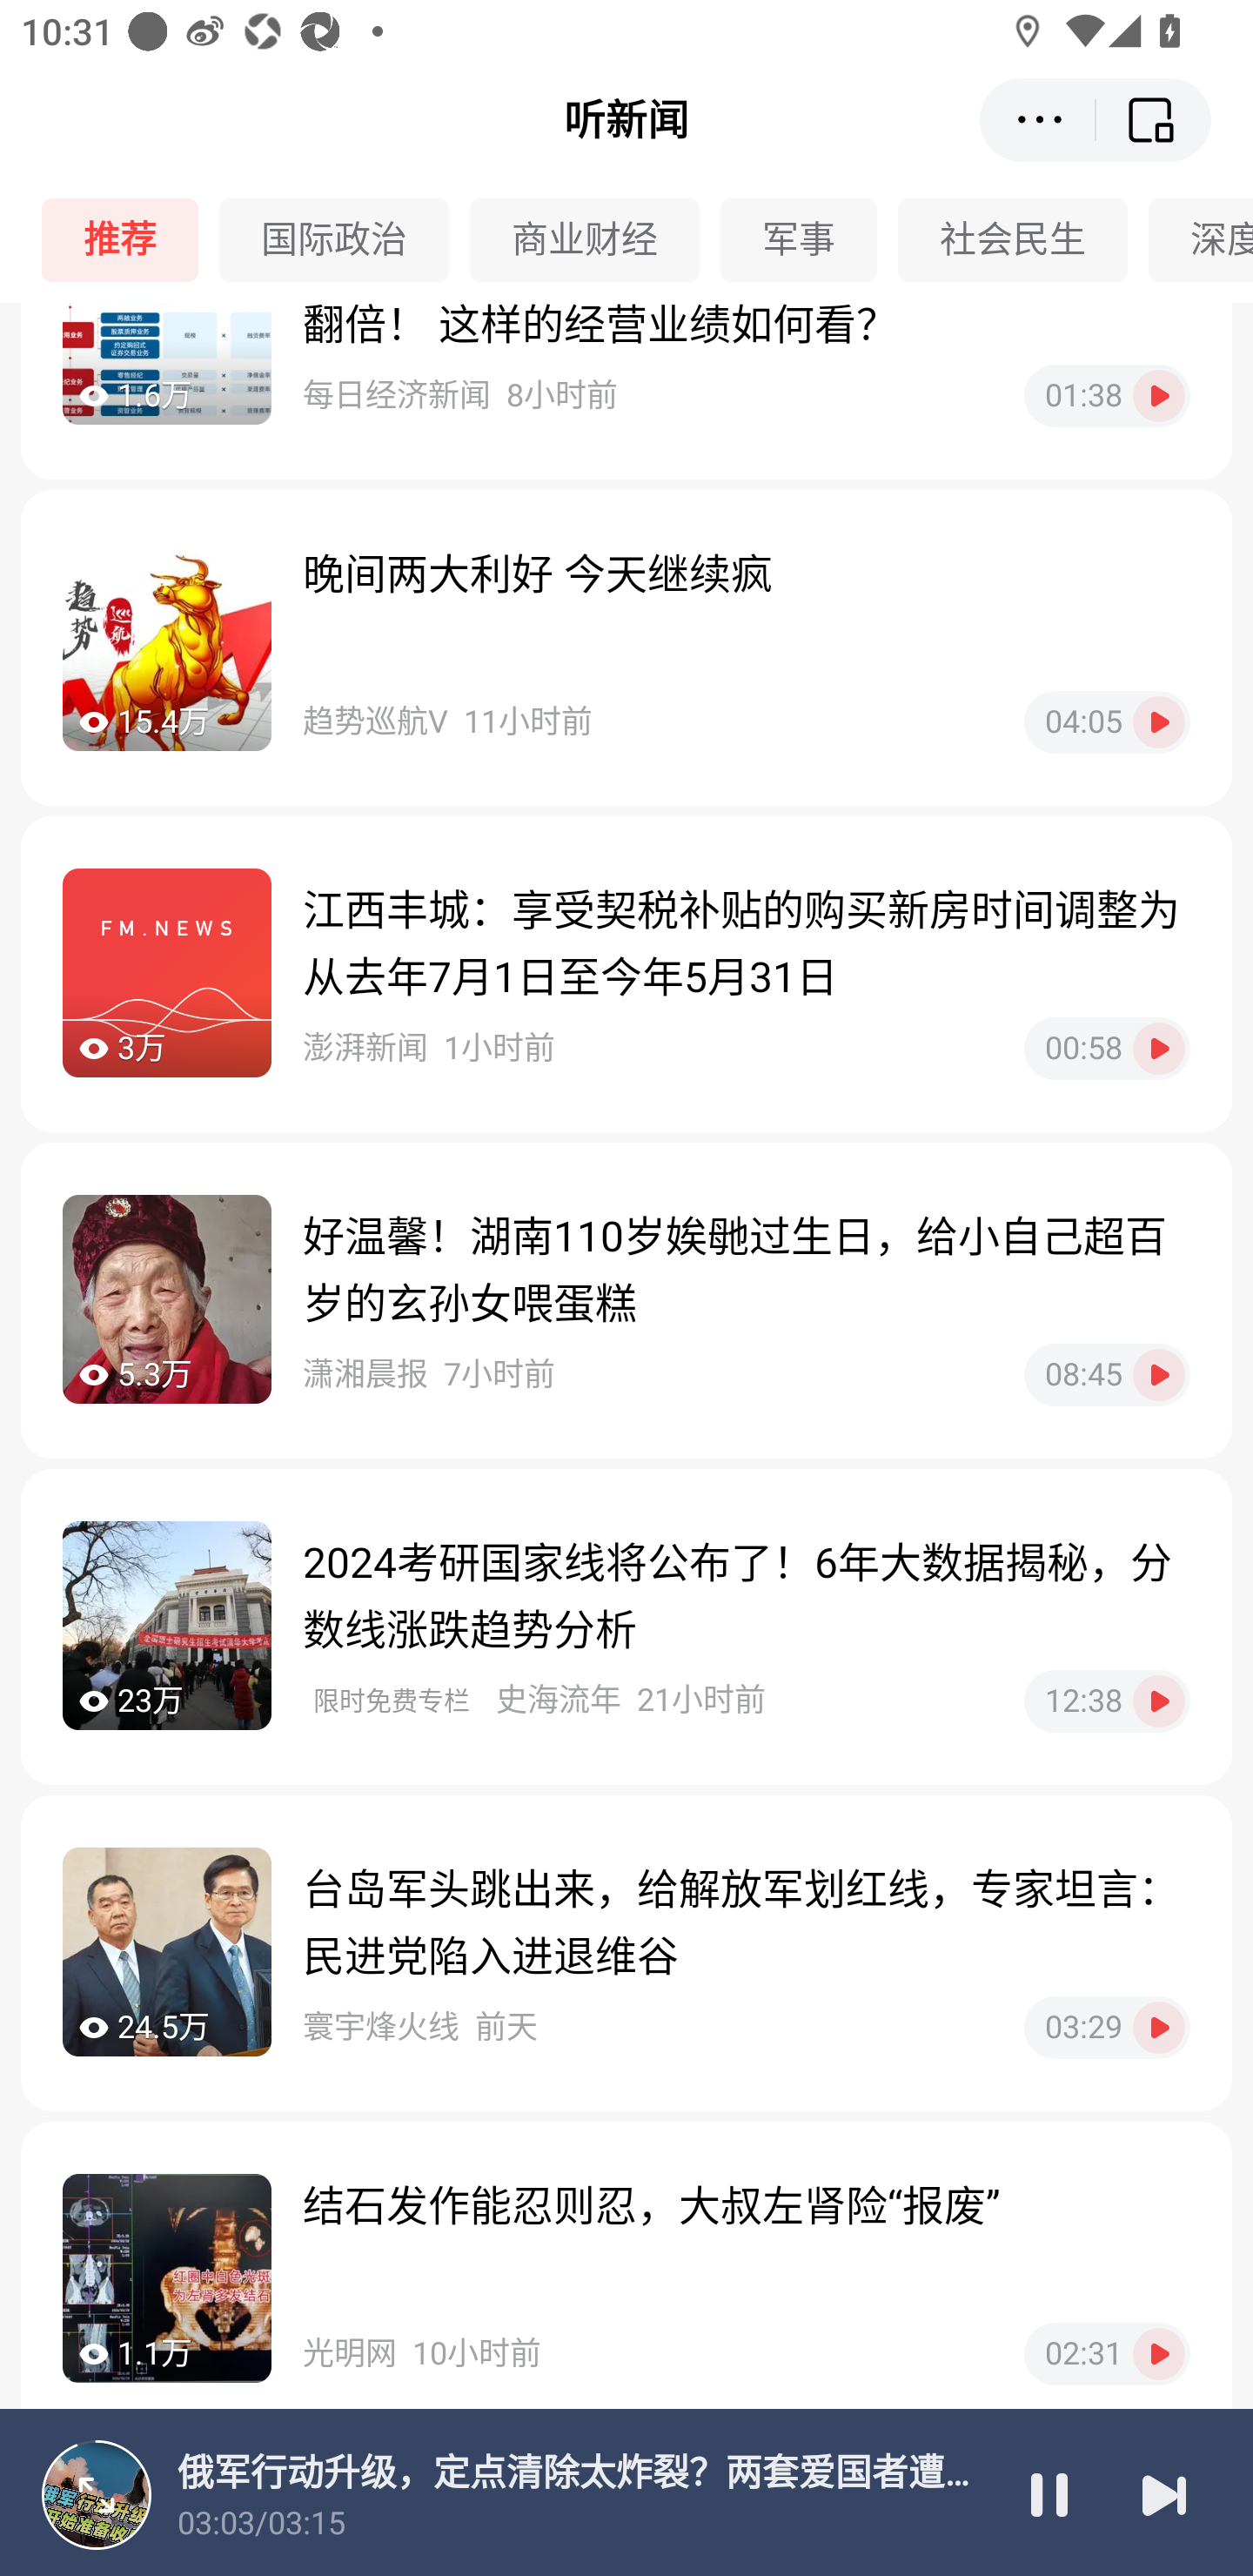 The width and height of the screenshot is (1253, 2576). What do you see at coordinates (1023, 240) in the screenshot?
I see `社会民生` at bounding box center [1023, 240].